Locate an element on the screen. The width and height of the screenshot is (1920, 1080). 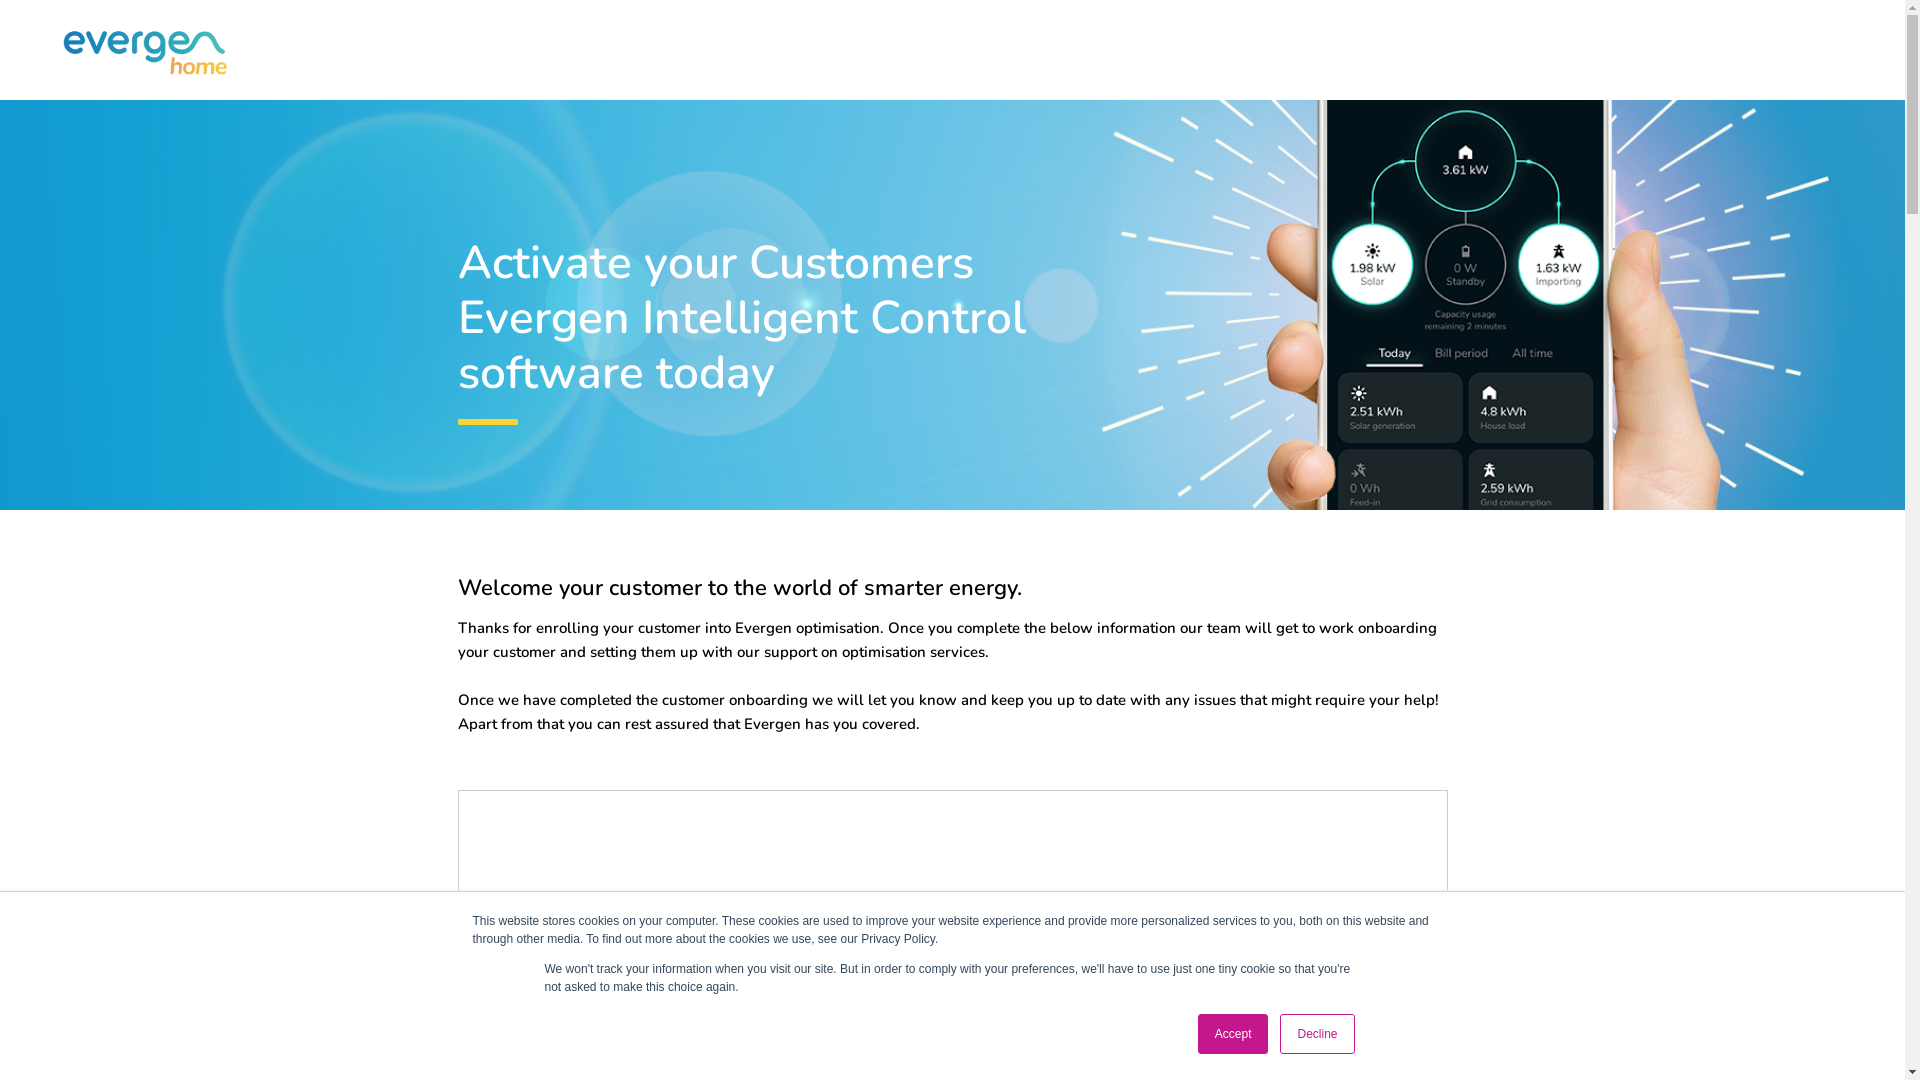
Decline is located at coordinates (1317, 1034).